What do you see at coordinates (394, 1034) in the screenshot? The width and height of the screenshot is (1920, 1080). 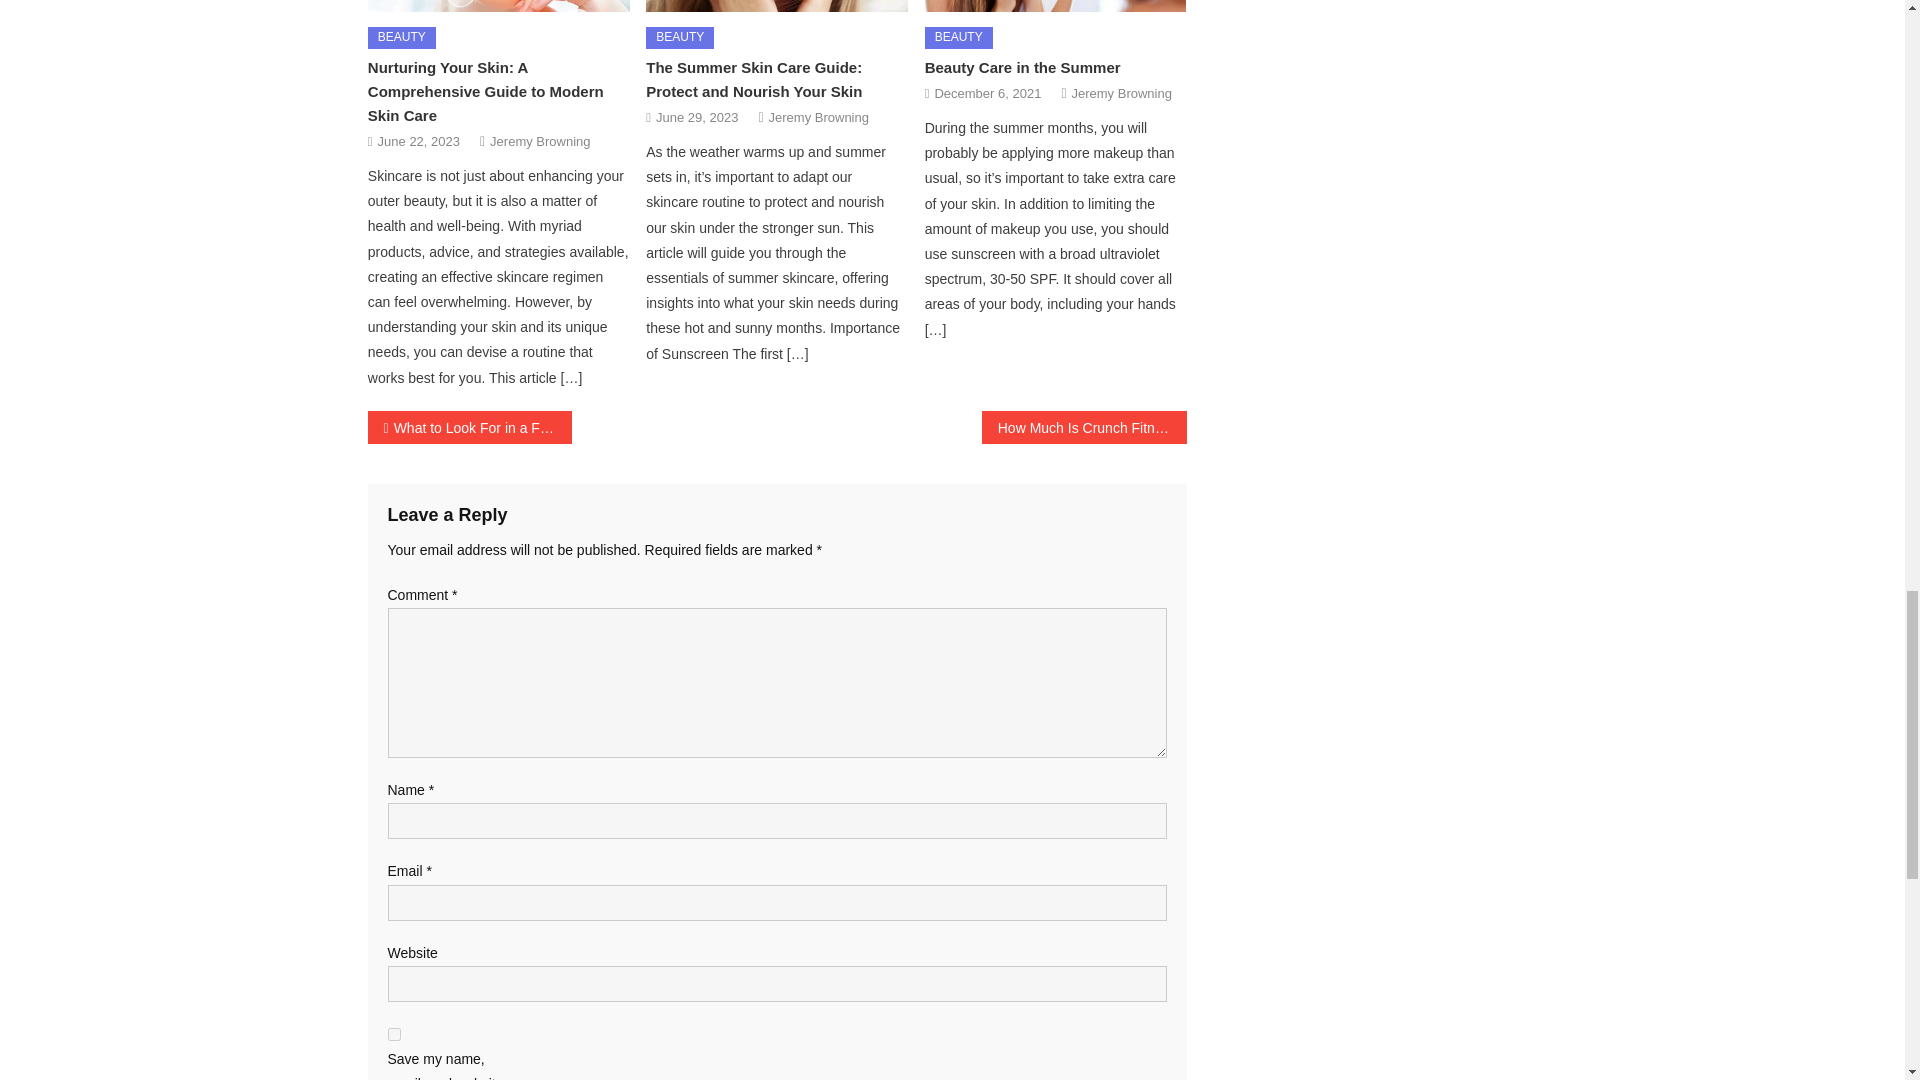 I see `yes` at bounding box center [394, 1034].